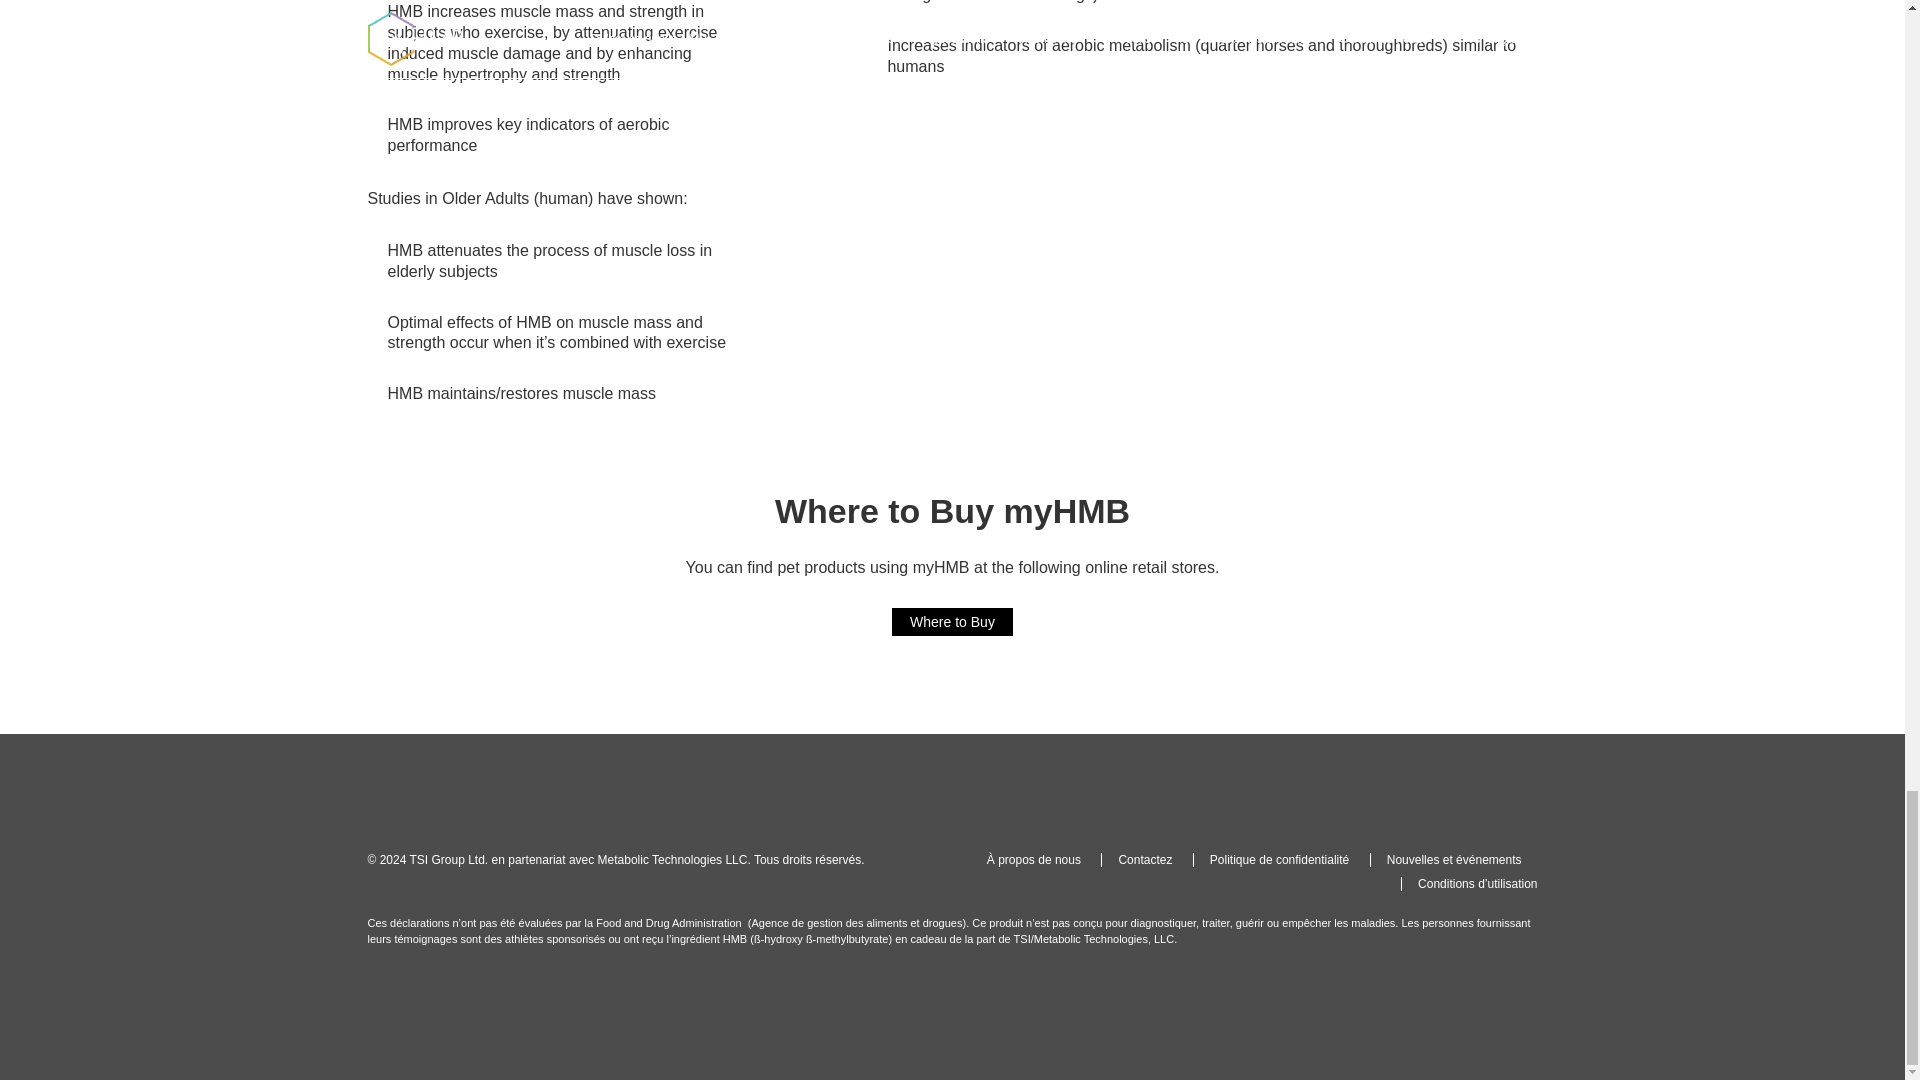 This screenshot has width=1920, height=1080. What do you see at coordinates (416, 797) in the screenshot?
I see `MyHMB` at bounding box center [416, 797].